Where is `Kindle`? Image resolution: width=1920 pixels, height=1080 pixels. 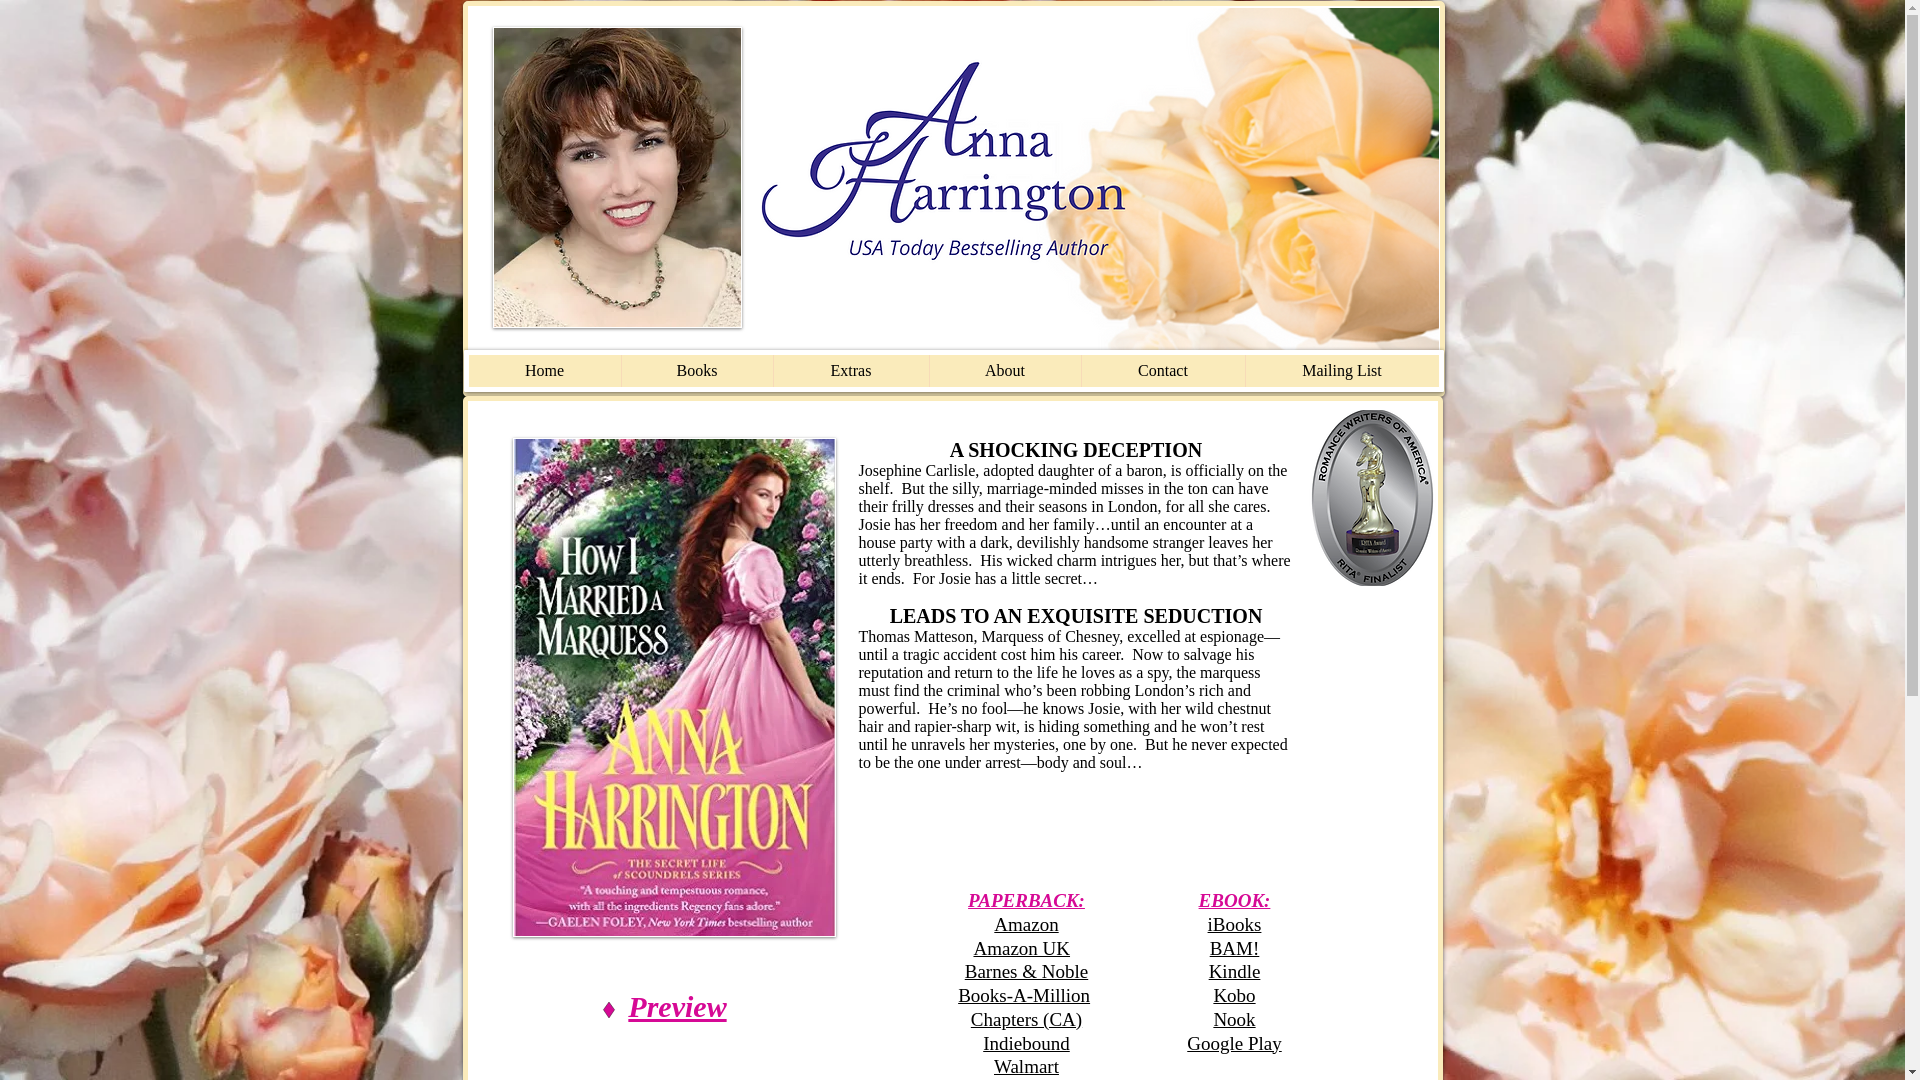
Kindle is located at coordinates (1235, 971).